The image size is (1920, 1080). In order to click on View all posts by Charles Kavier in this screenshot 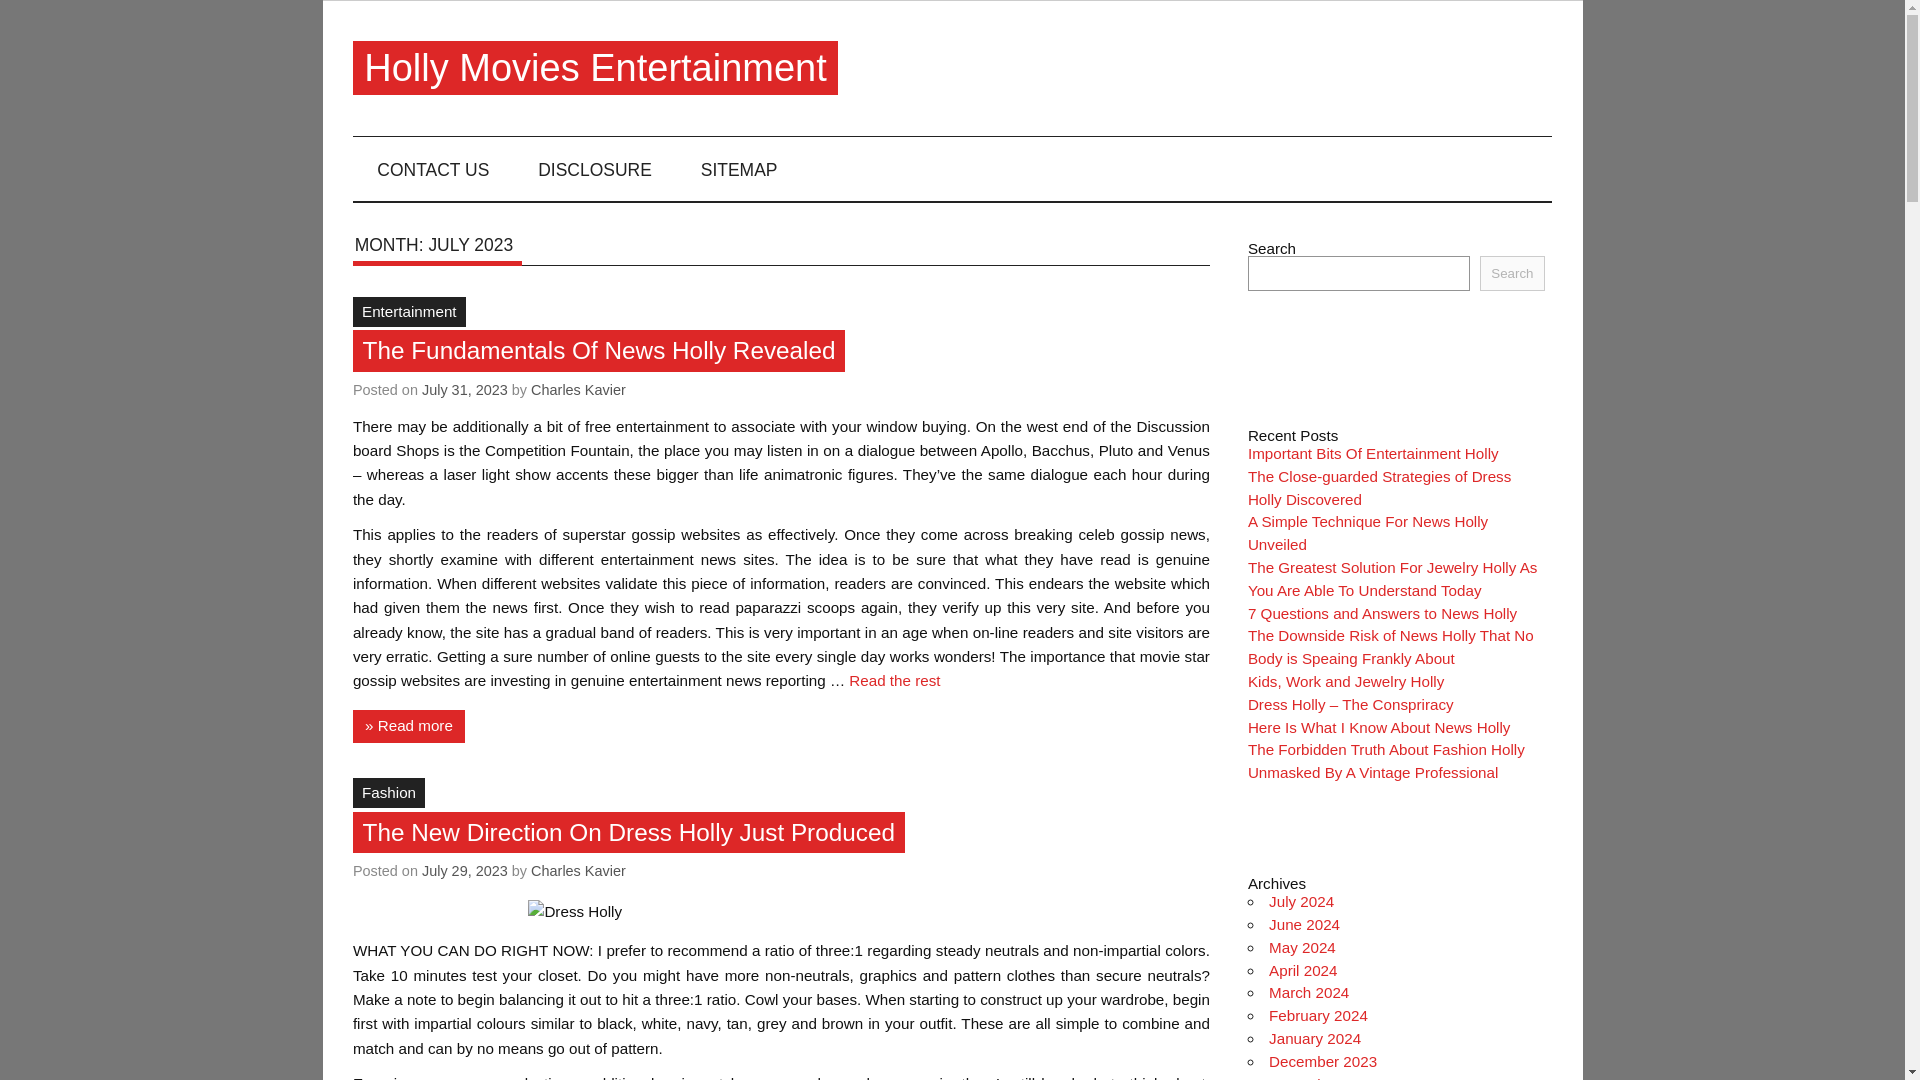, I will do `click(578, 390)`.